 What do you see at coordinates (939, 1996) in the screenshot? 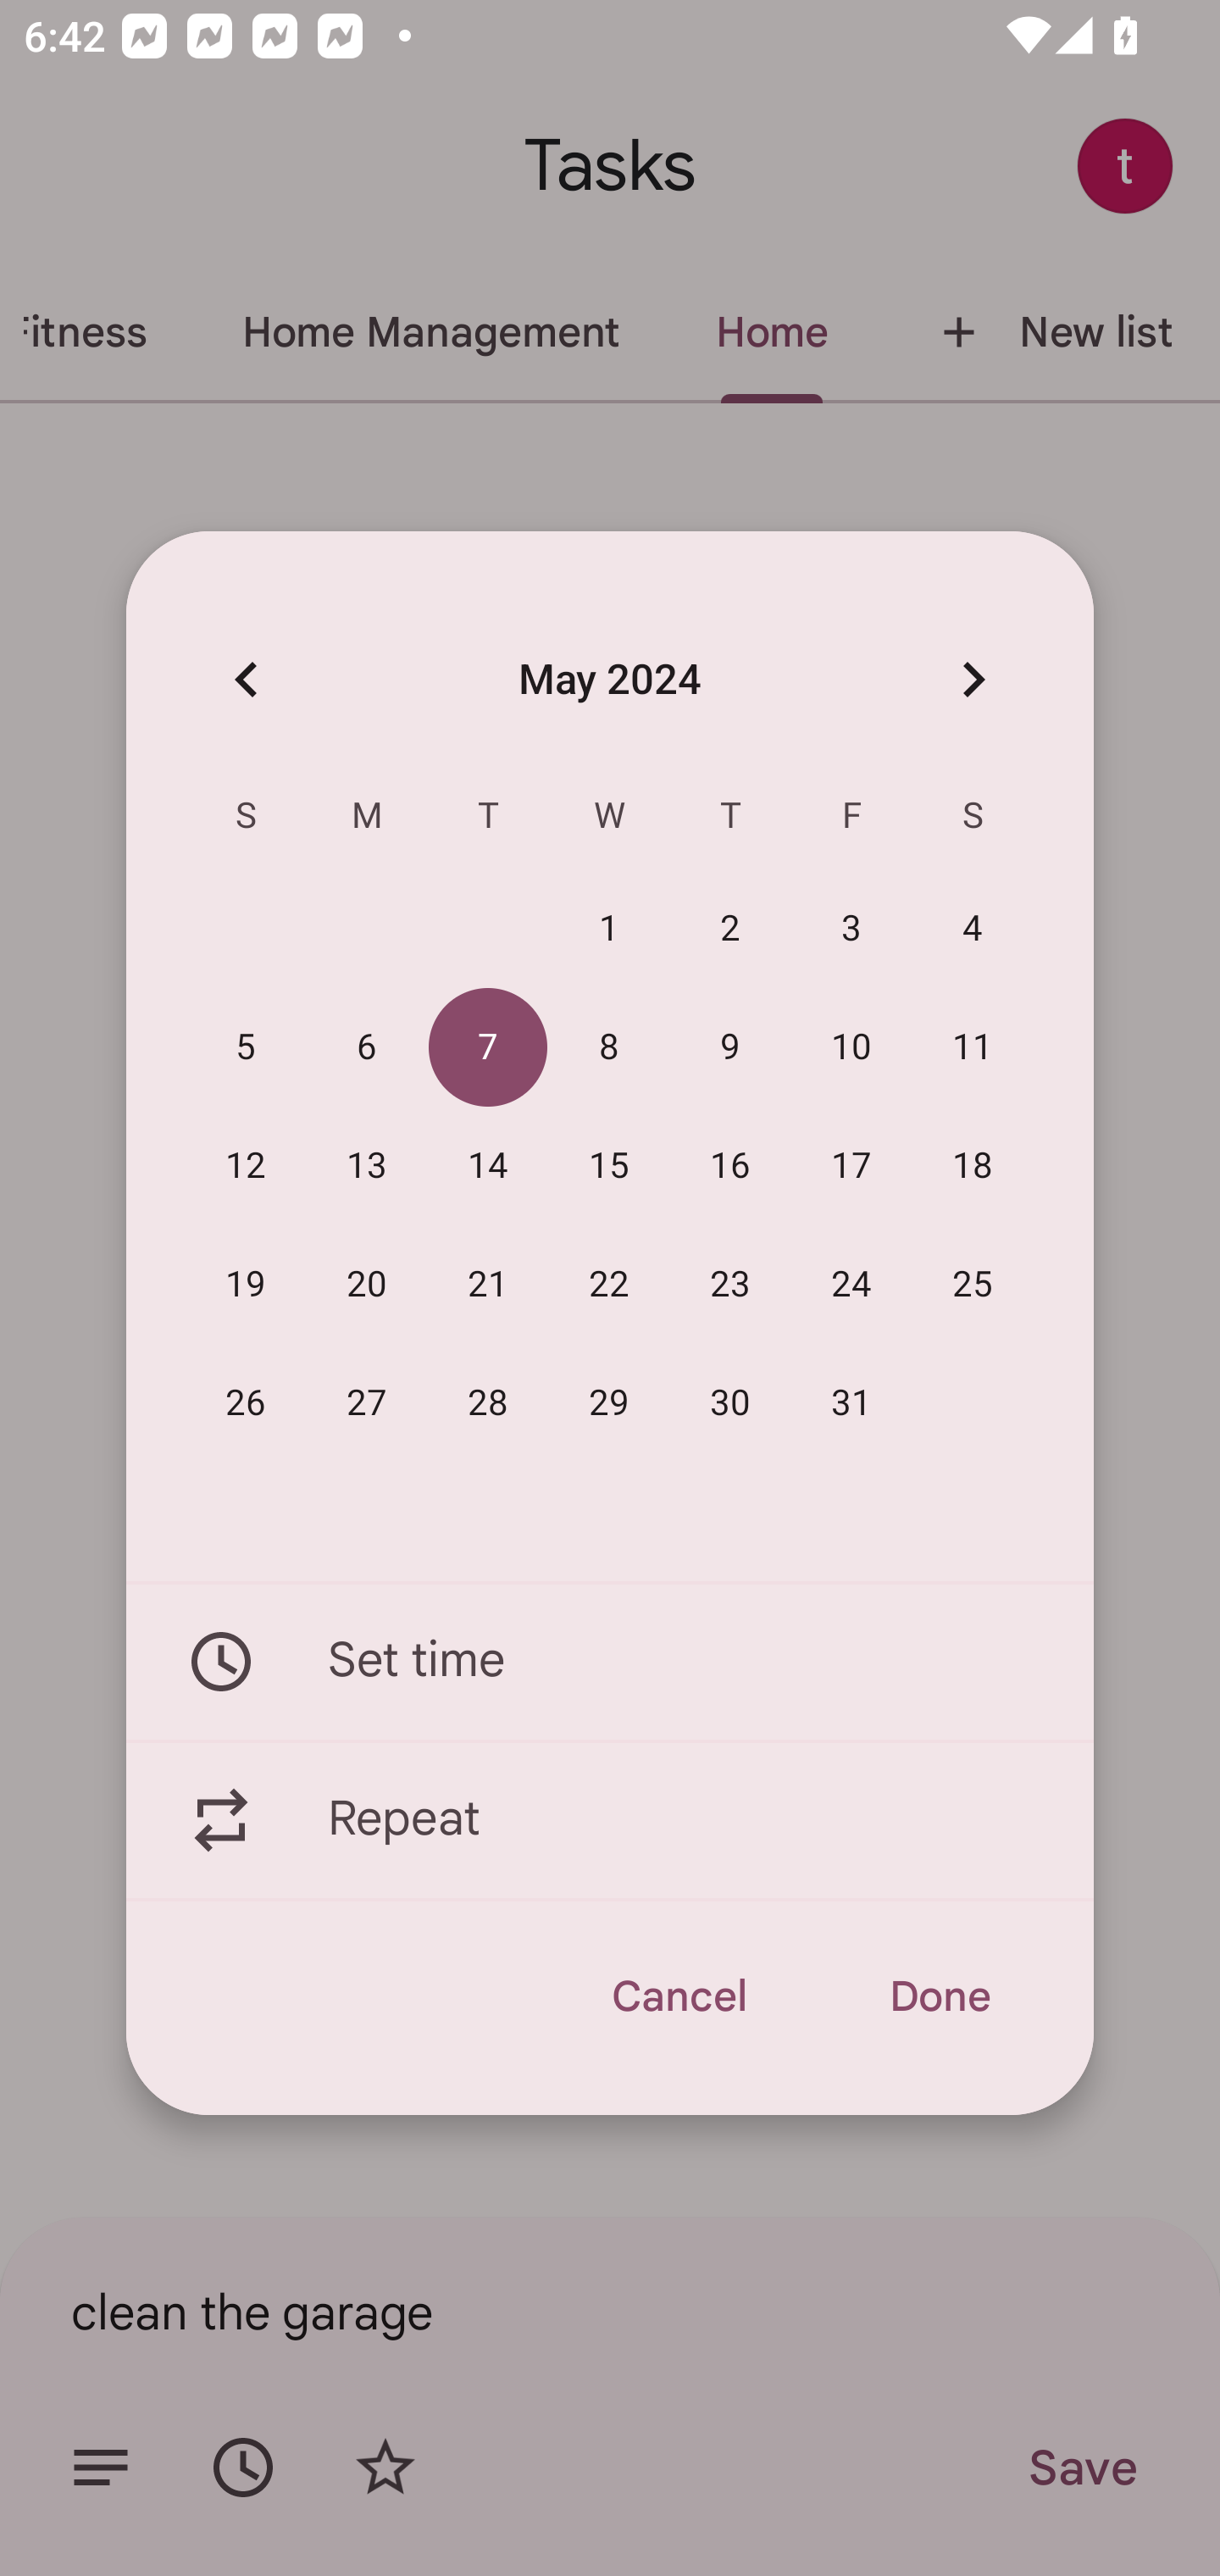
I see `Done` at bounding box center [939, 1996].